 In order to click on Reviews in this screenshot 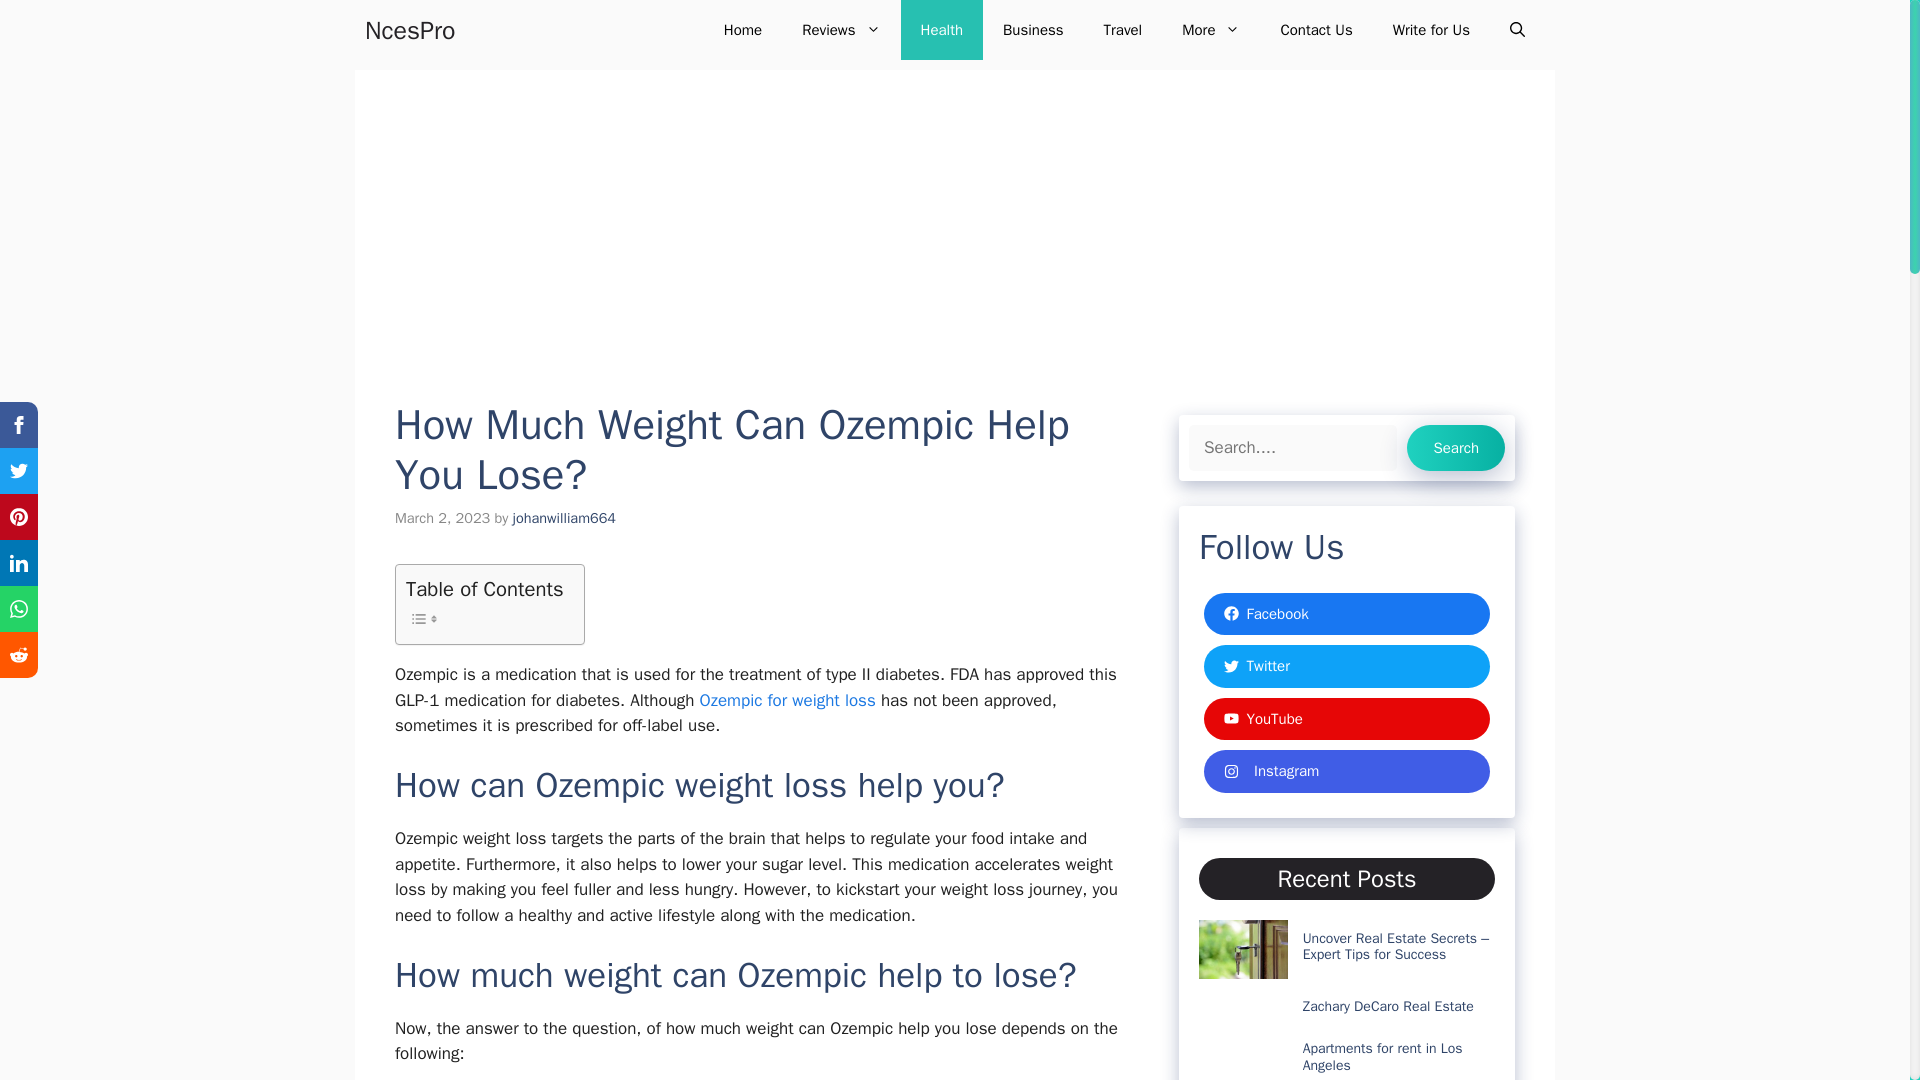, I will do `click(840, 30)`.